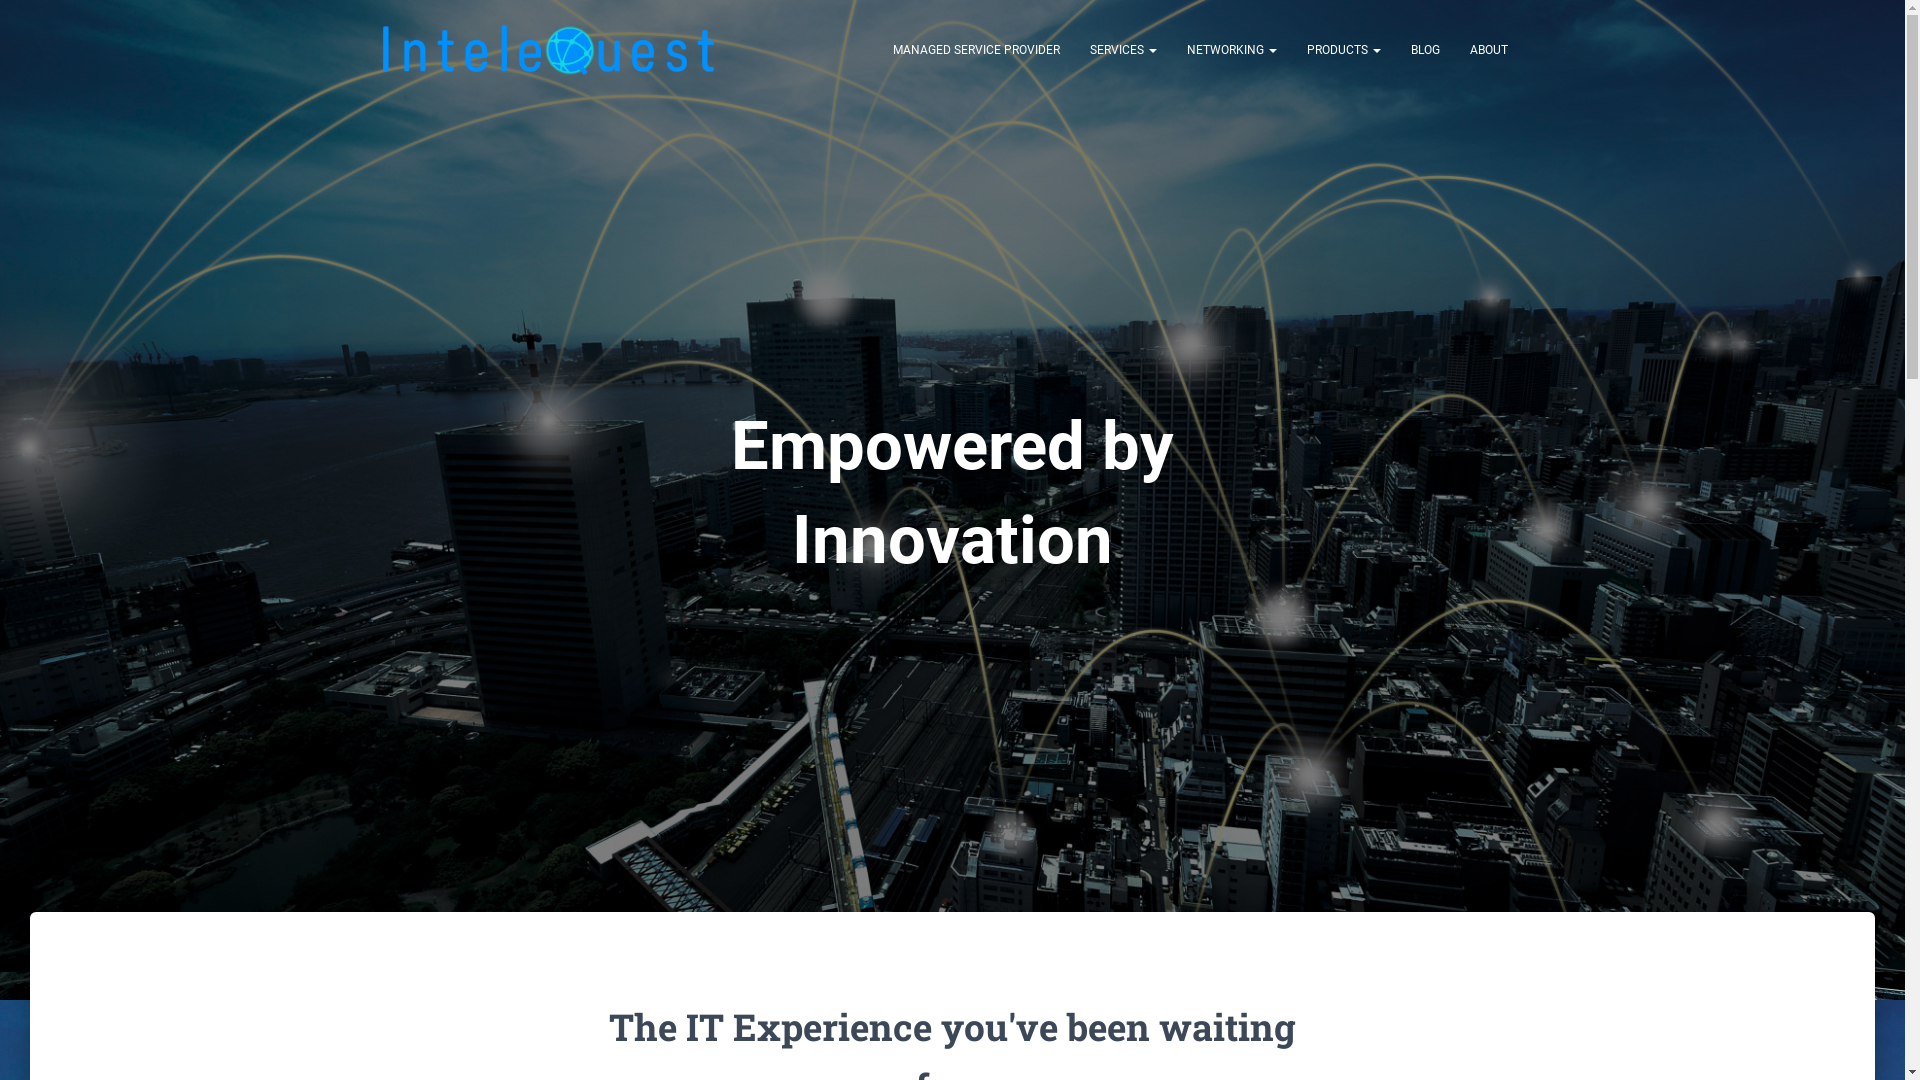  I want to click on SERVICES, so click(1122, 50).